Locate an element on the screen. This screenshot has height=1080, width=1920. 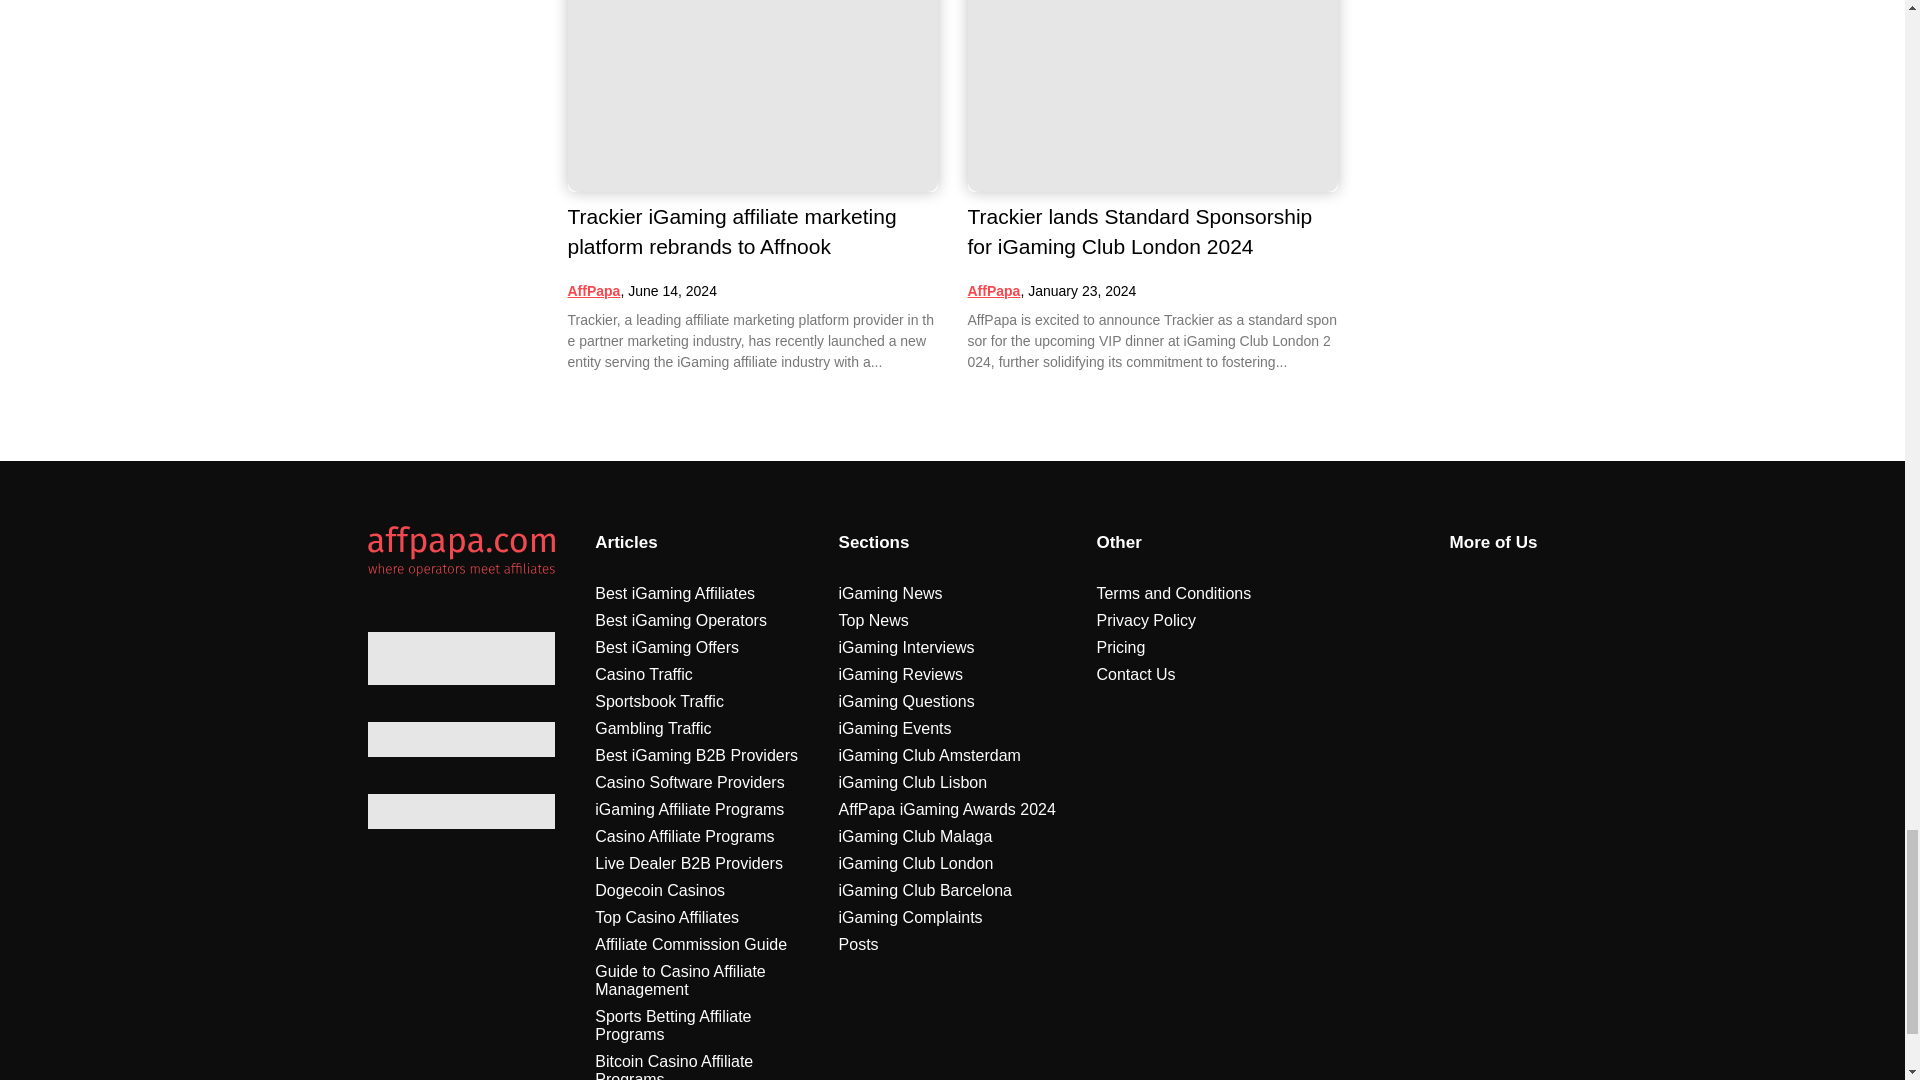
iGaming News Feed is located at coordinates (594, 290).